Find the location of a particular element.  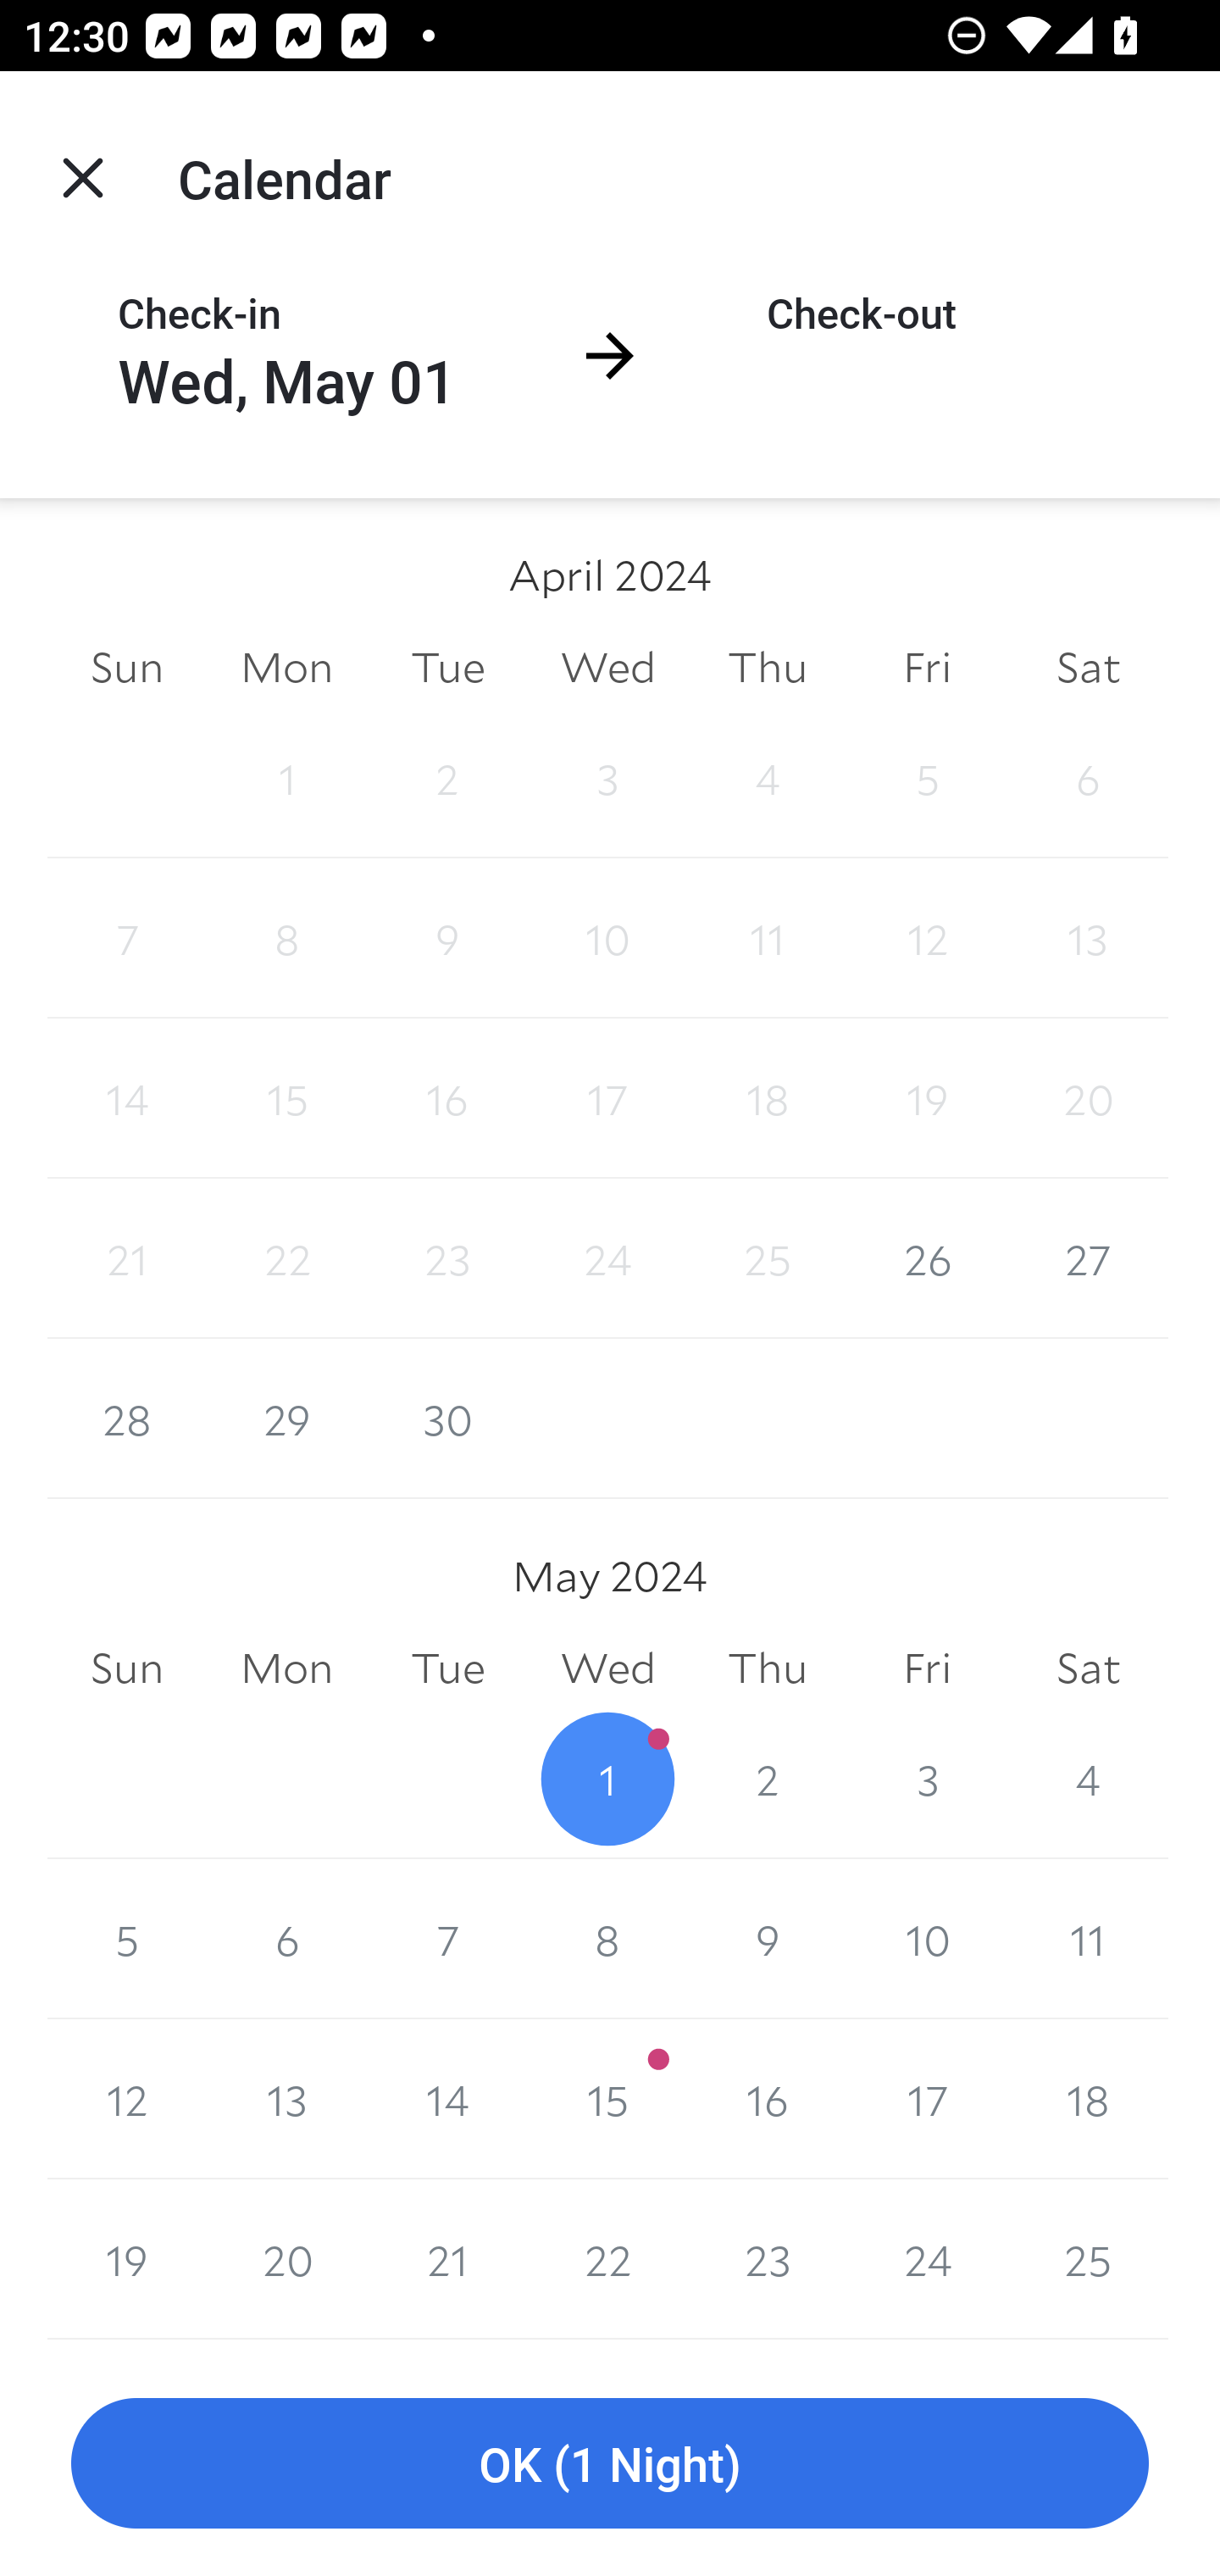

Thu is located at coordinates (768, 1669).